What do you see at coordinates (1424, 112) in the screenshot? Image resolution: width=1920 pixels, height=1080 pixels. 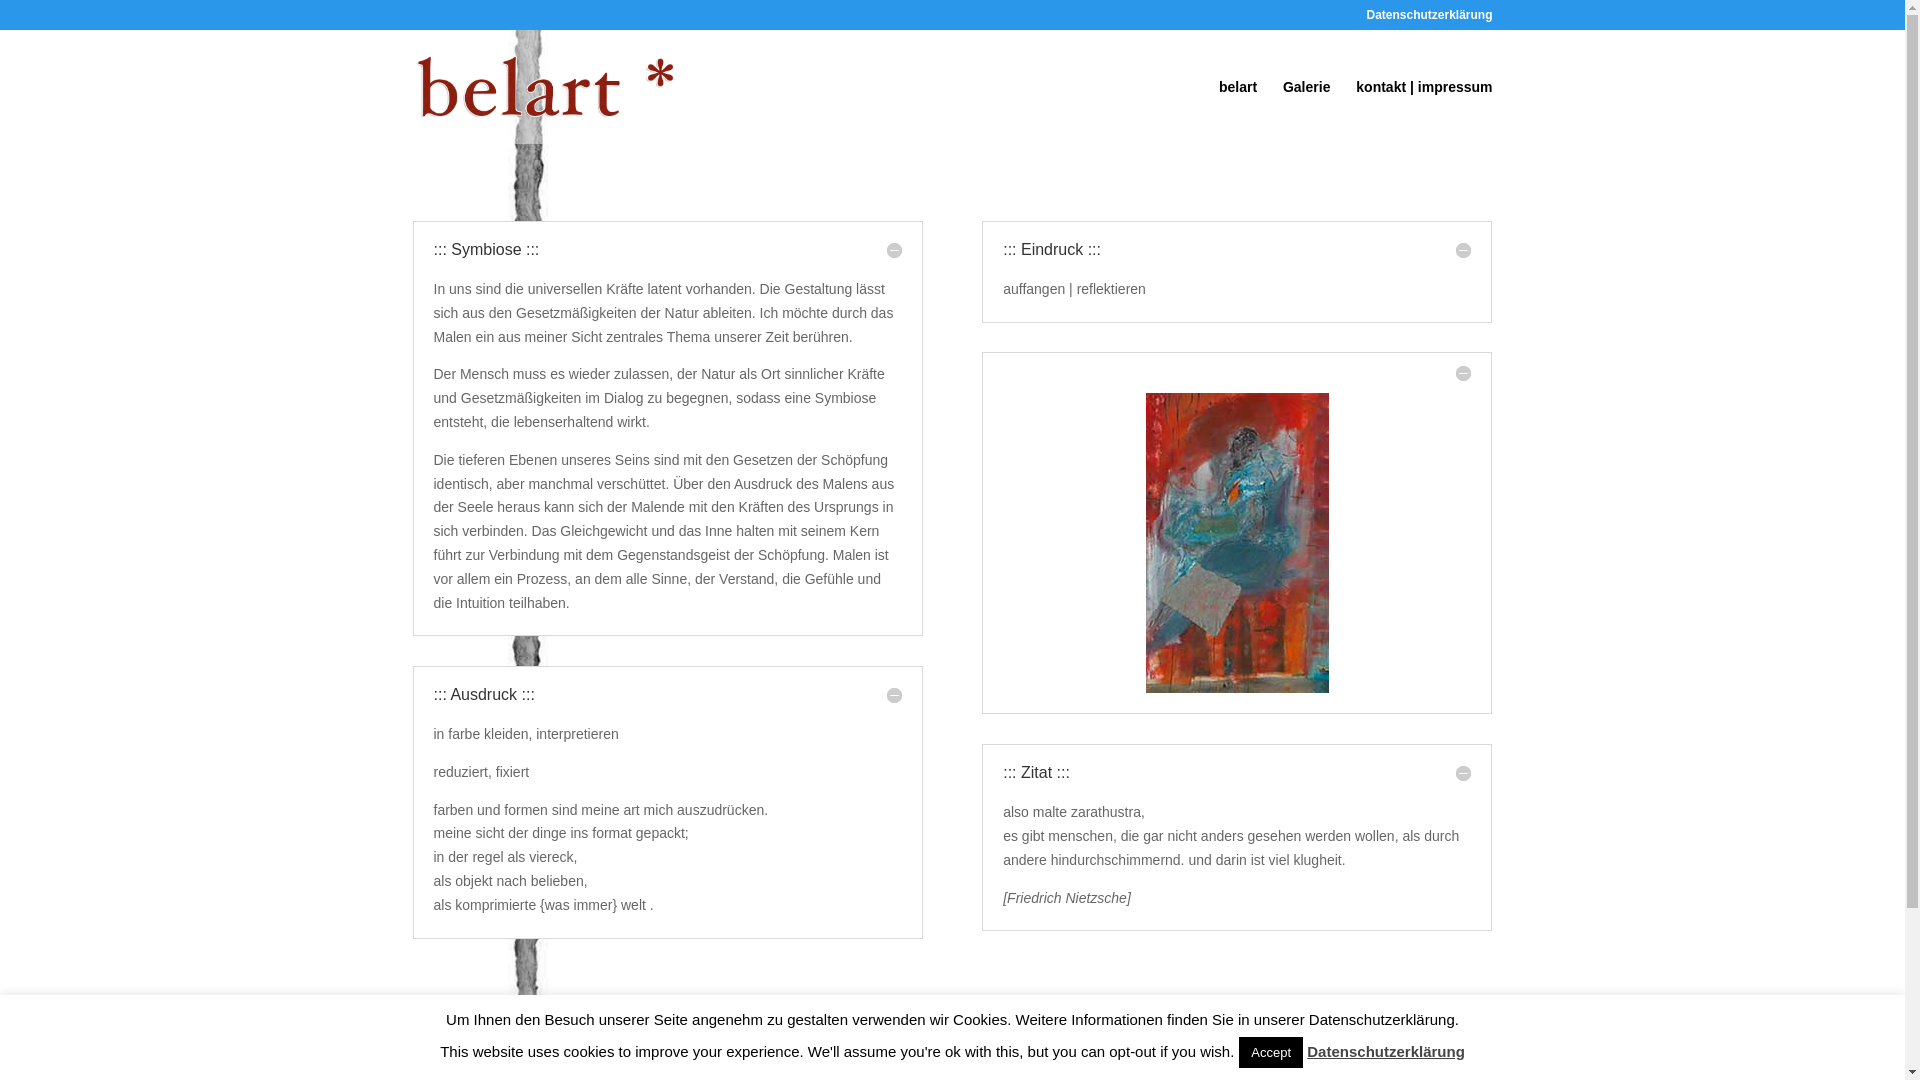 I see `kontakt | impressum` at bounding box center [1424, 112].